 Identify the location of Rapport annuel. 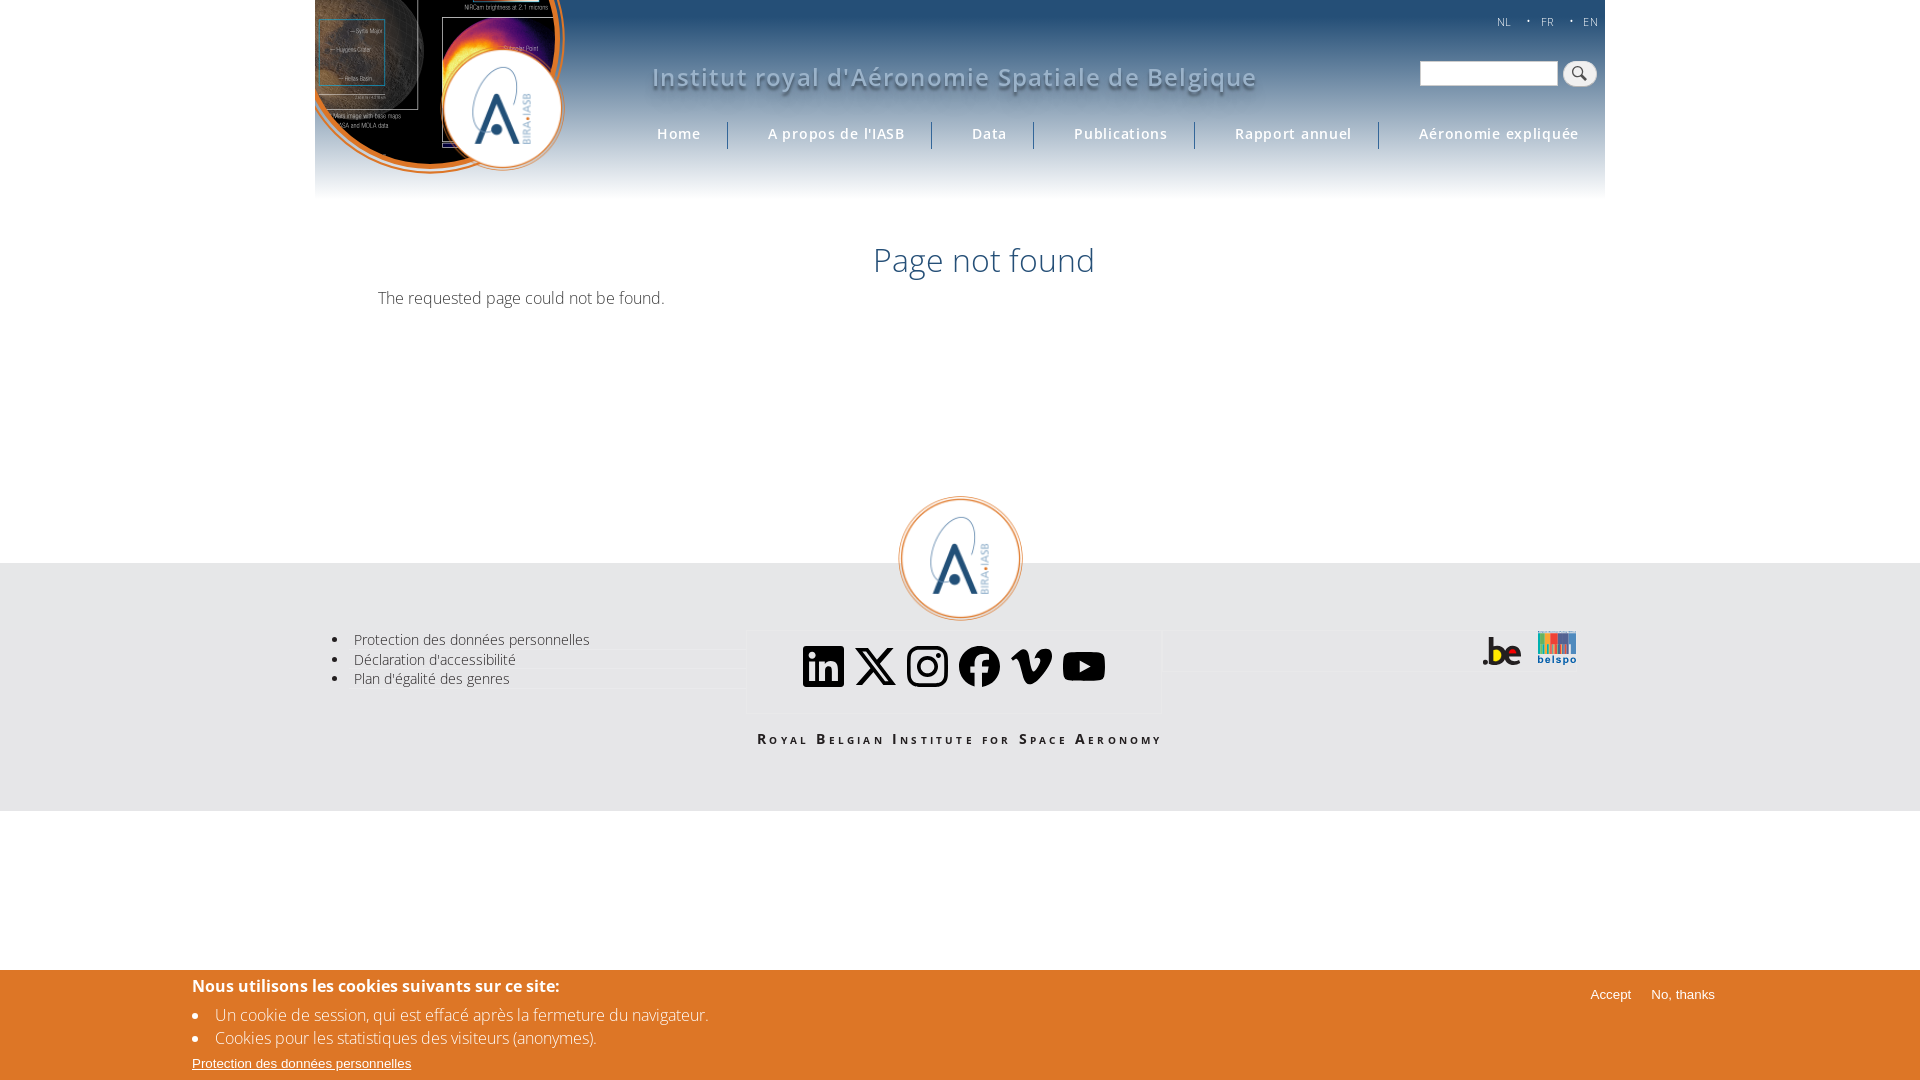
(1294, 134).